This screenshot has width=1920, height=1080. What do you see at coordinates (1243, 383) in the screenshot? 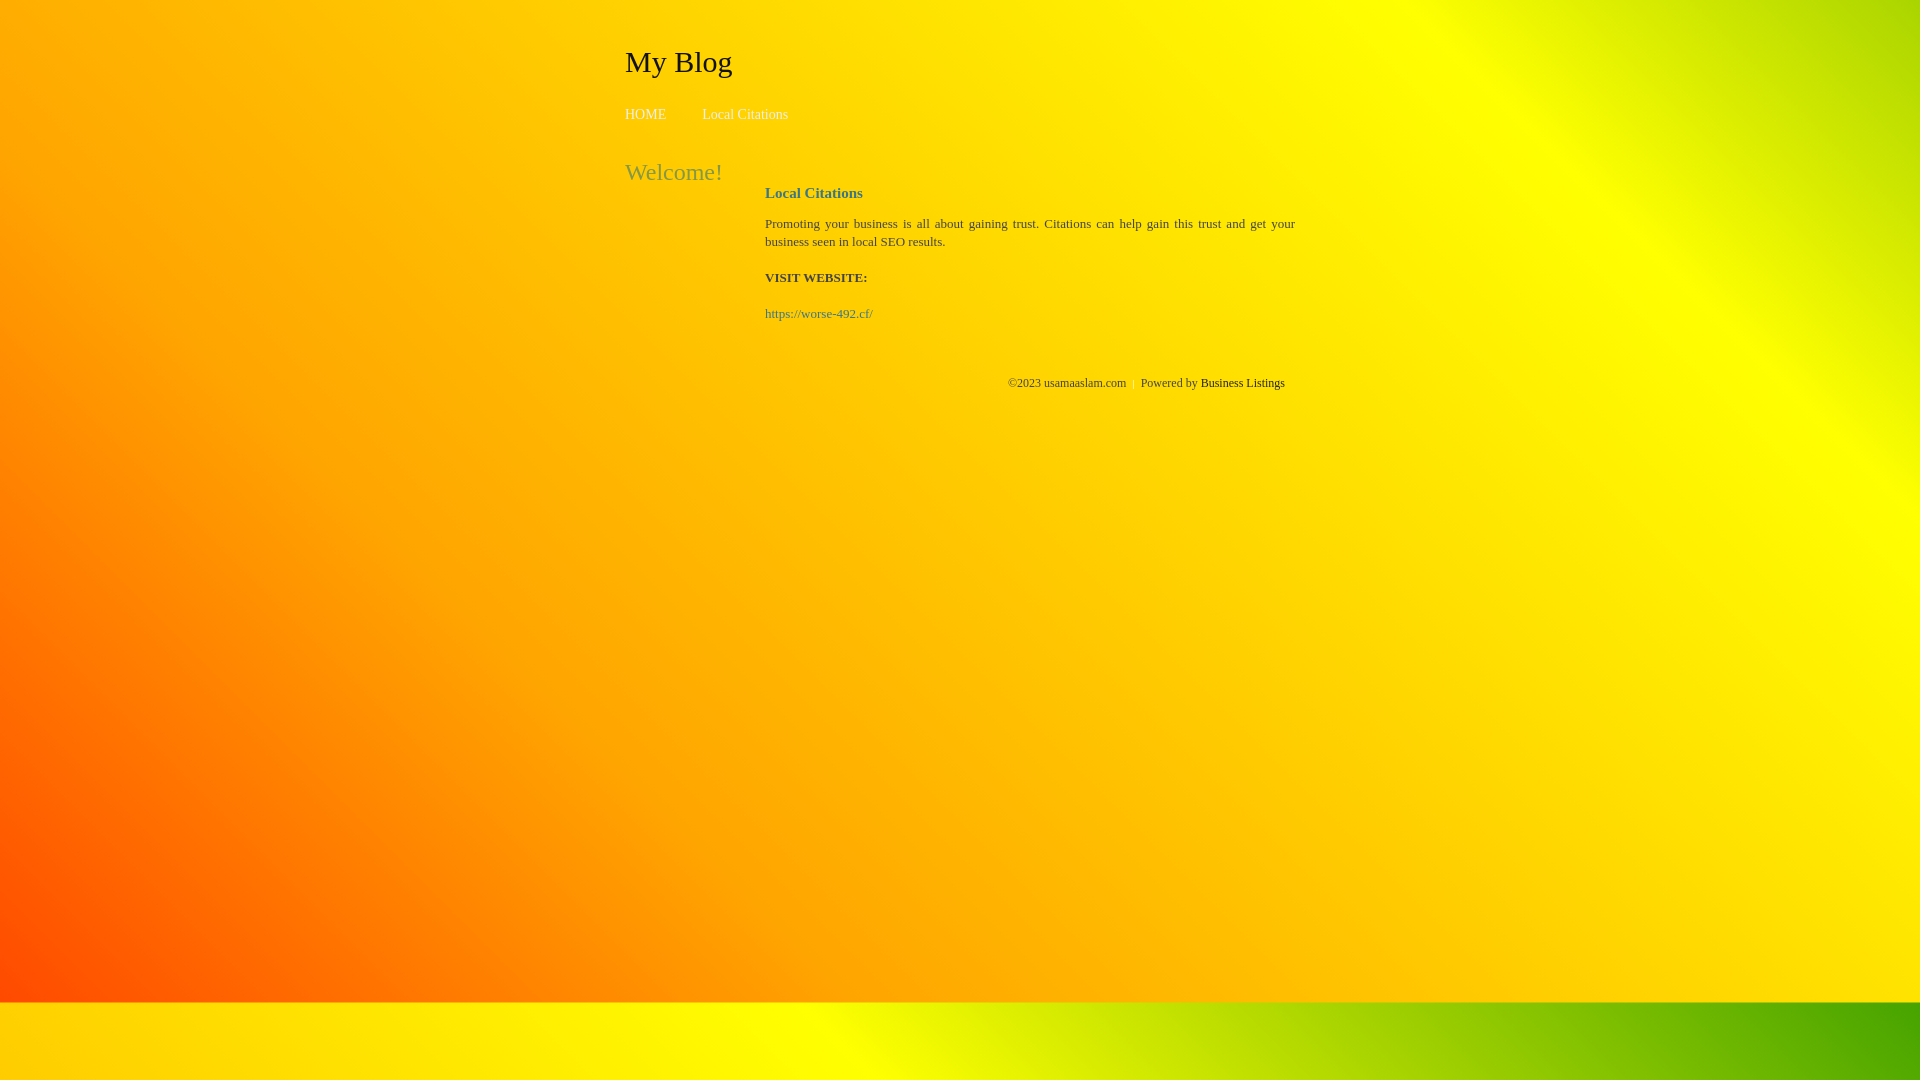
I see `Business Listings` at bounding box center [1243, 383].